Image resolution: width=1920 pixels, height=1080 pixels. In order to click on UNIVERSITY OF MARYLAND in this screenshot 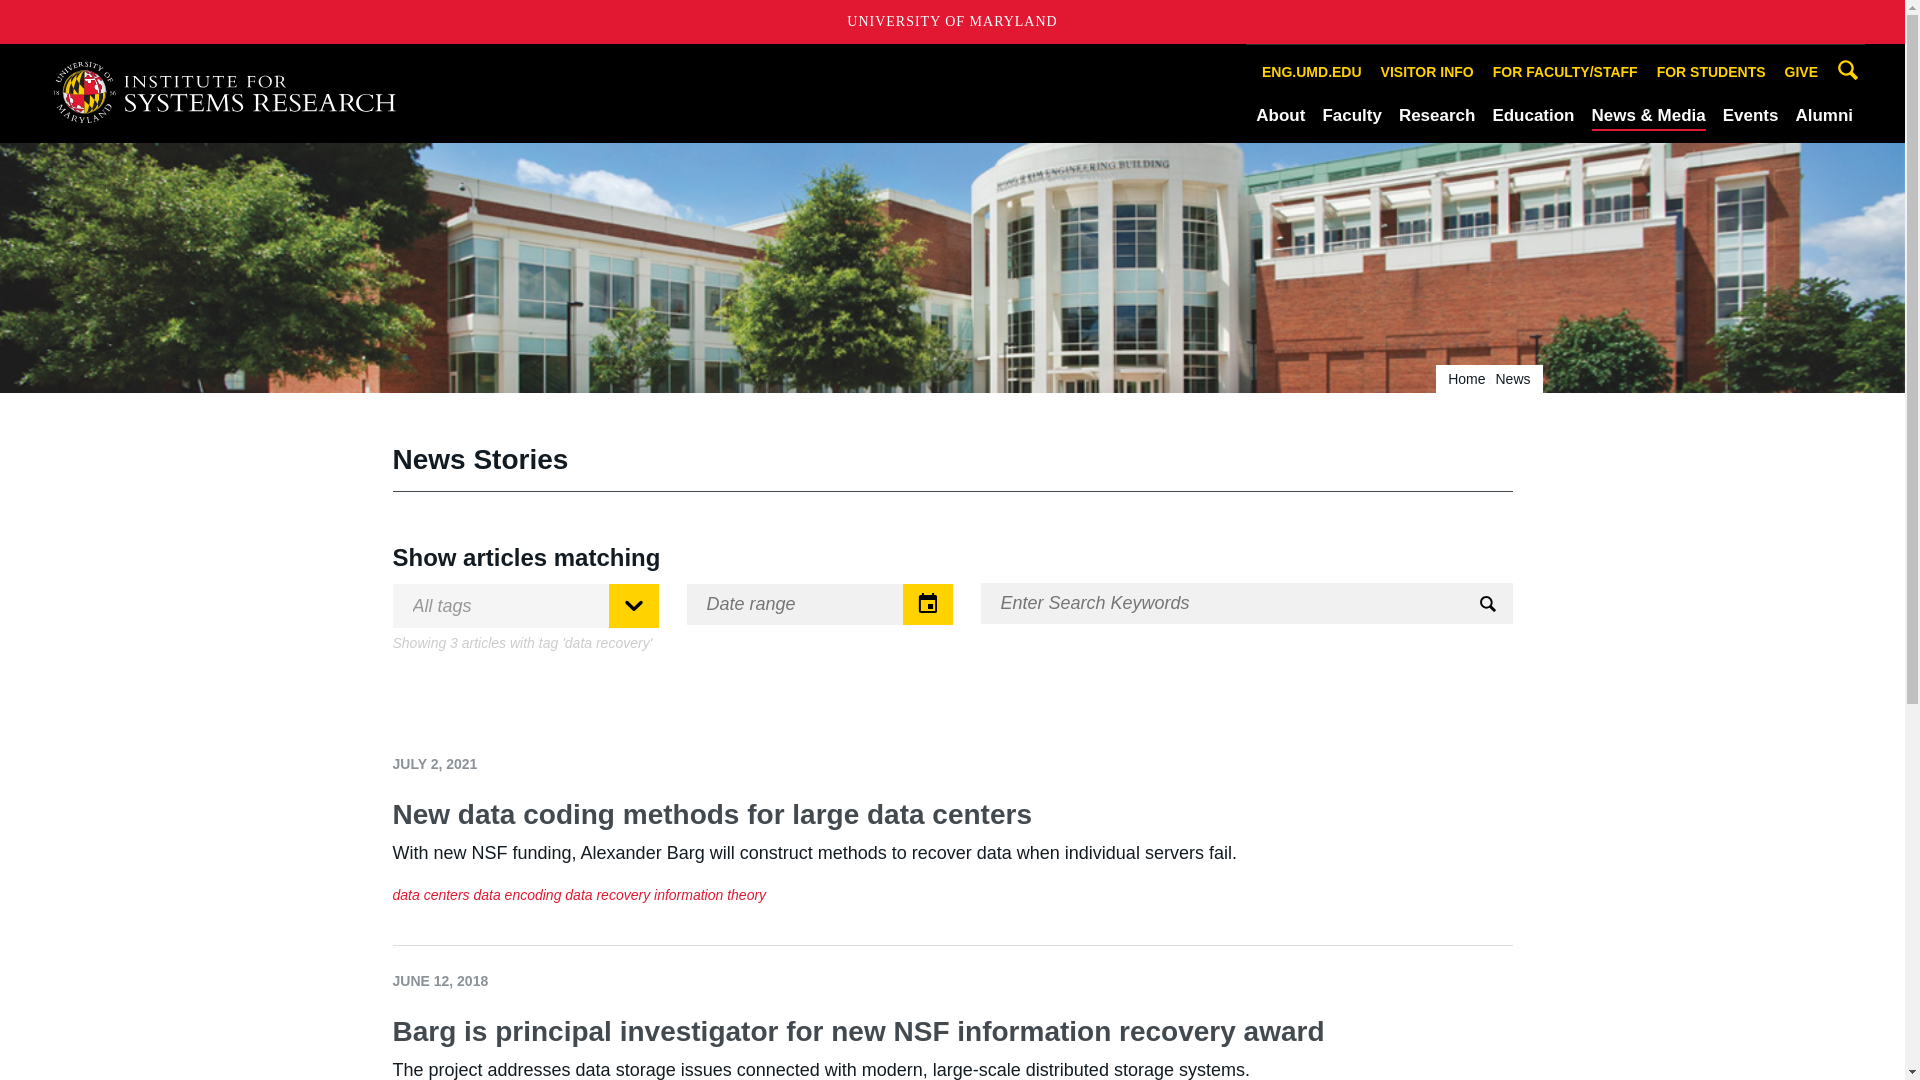, I will do `click(952, 22)`.